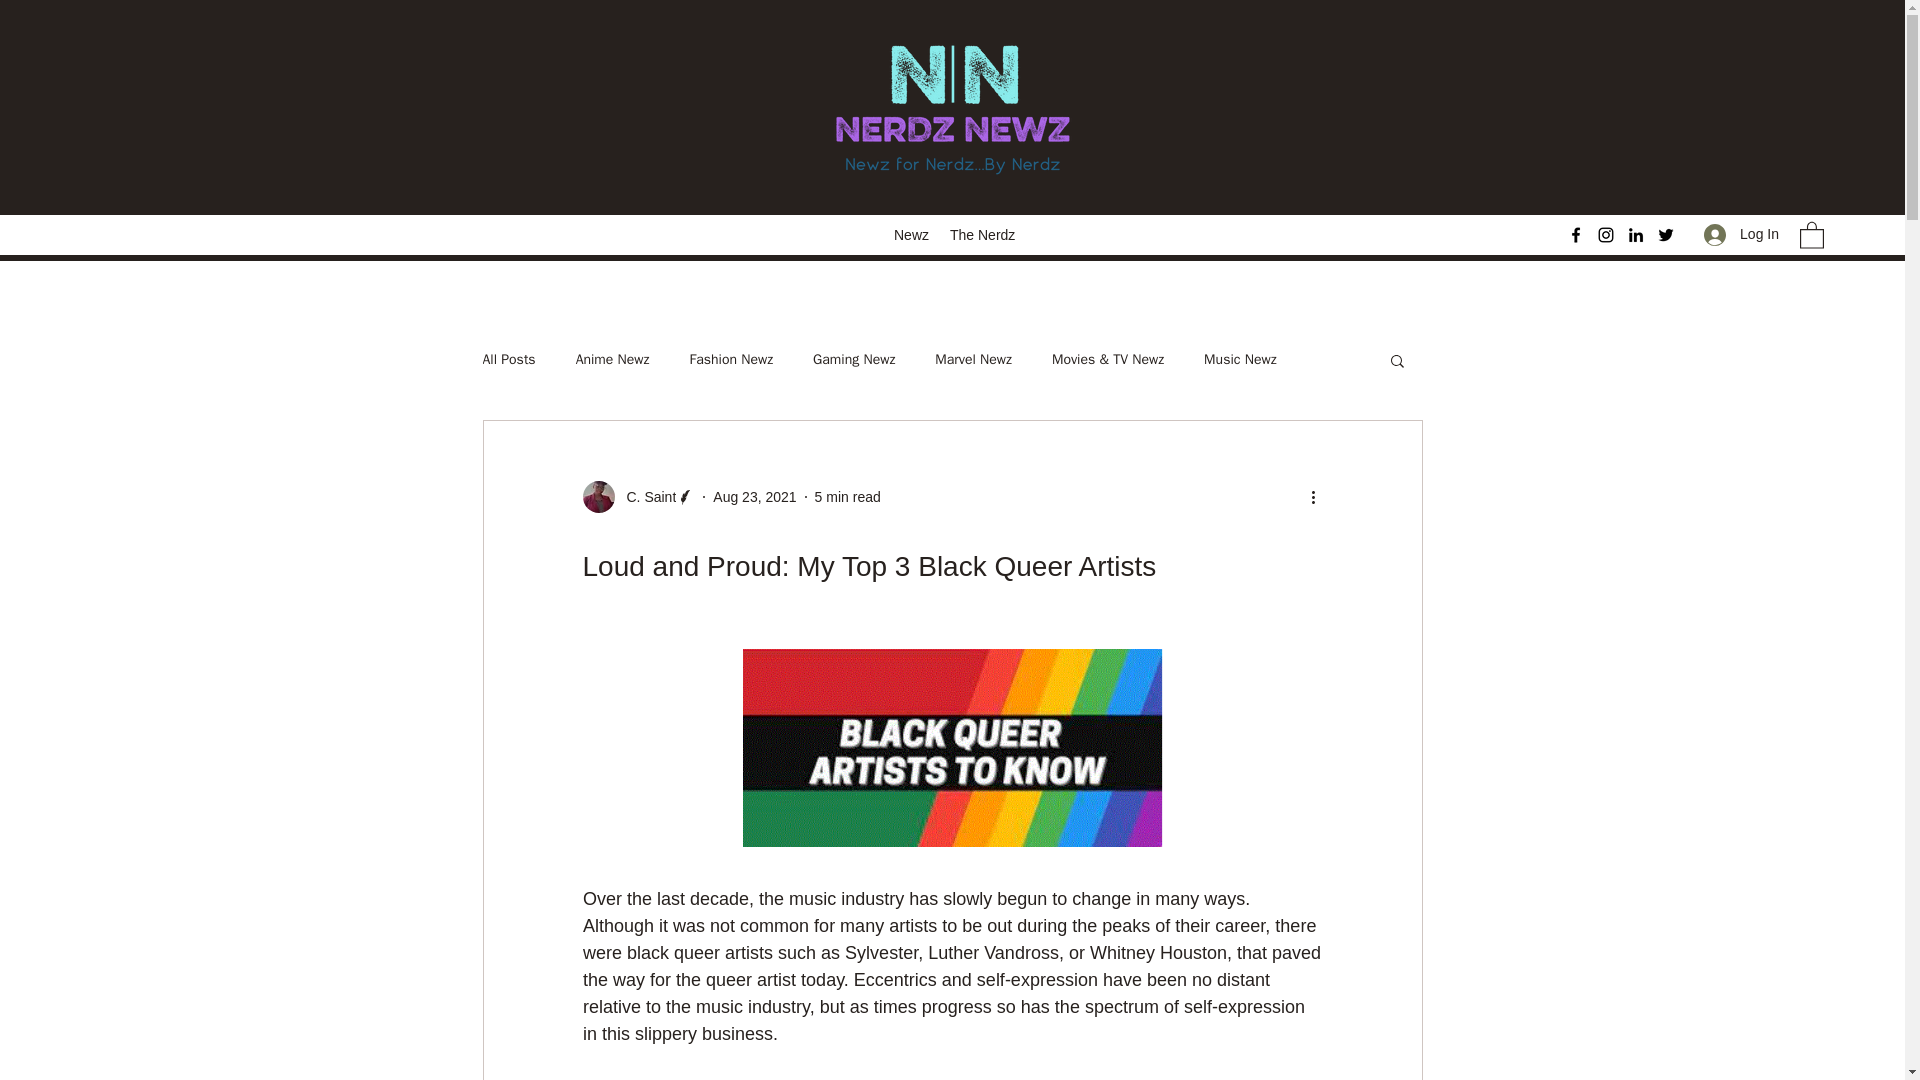 This screenshot has height=1080, width=1920. What do you see at coordinates (1240, 360) in the screenshot?
I see `Music Newz` at bounding box center [1240, 360].